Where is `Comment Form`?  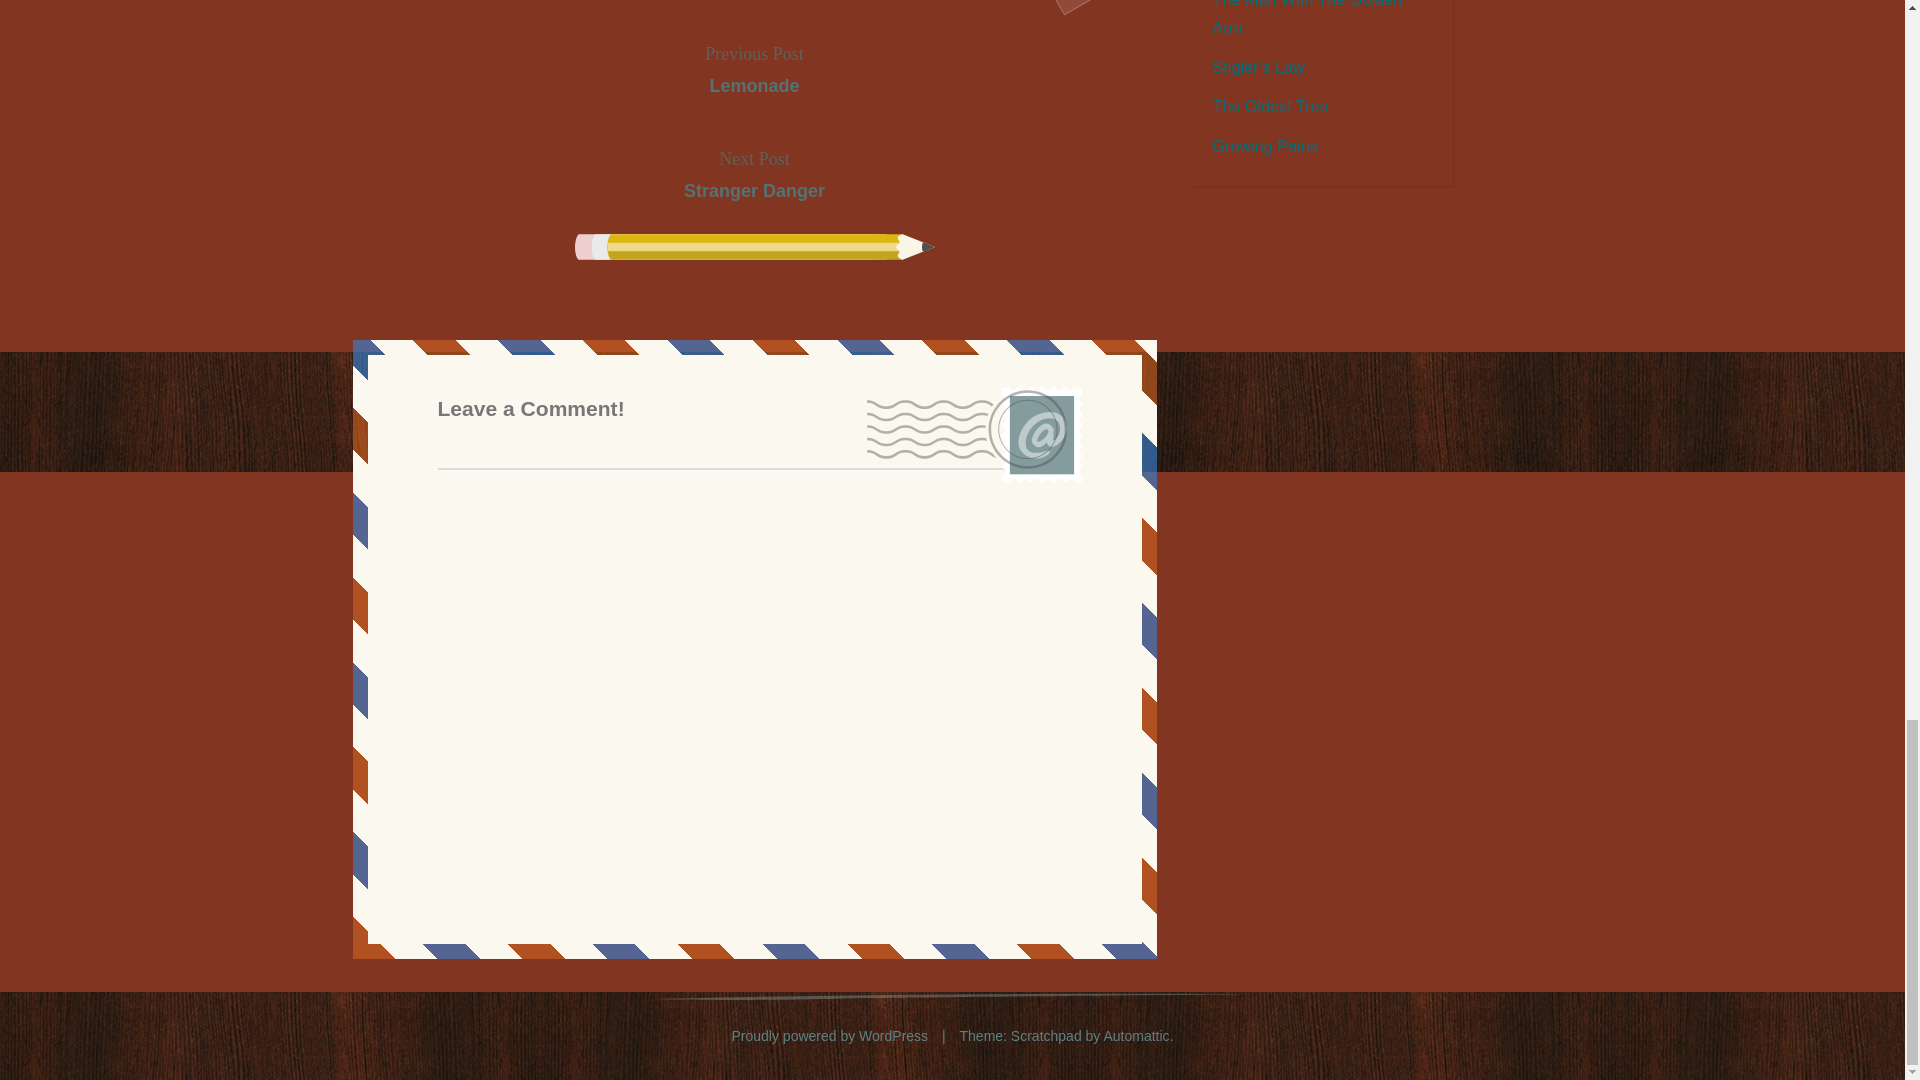 Comment Form is located at coordinates (754, 175).